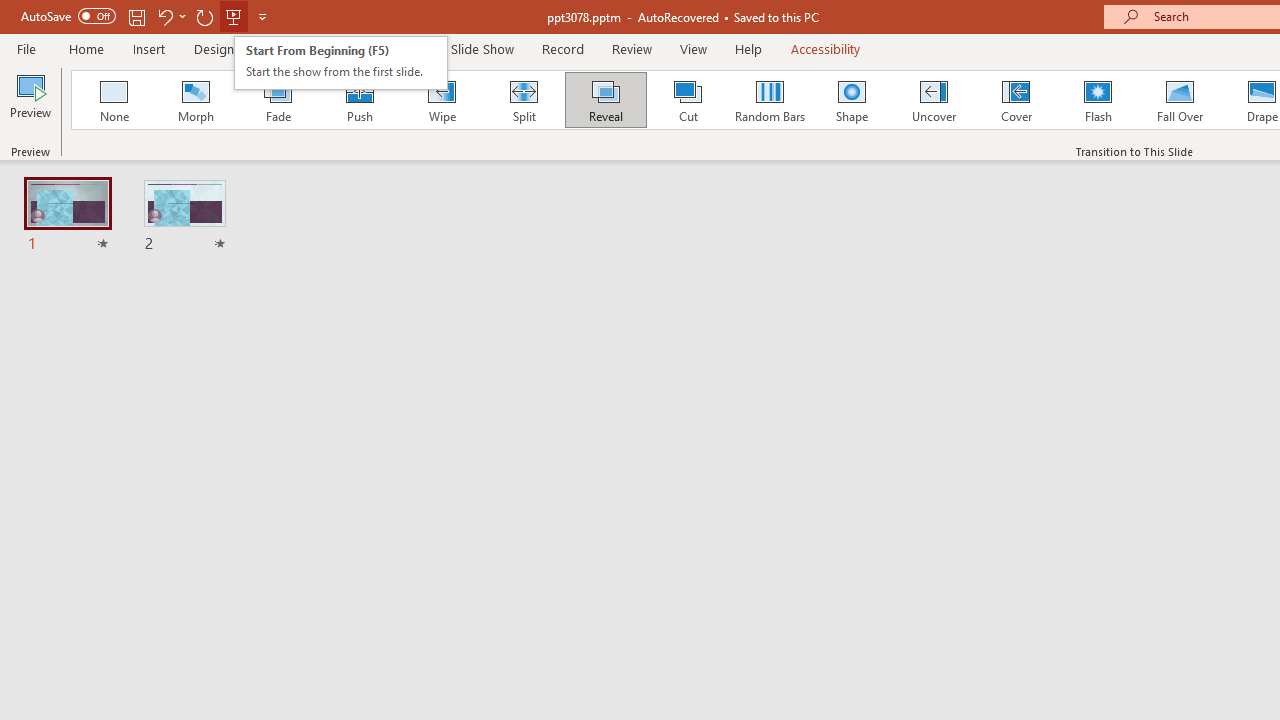  Describe the element at coordinates (1098, 100) in the screenshot. I see `Flash` at that location.